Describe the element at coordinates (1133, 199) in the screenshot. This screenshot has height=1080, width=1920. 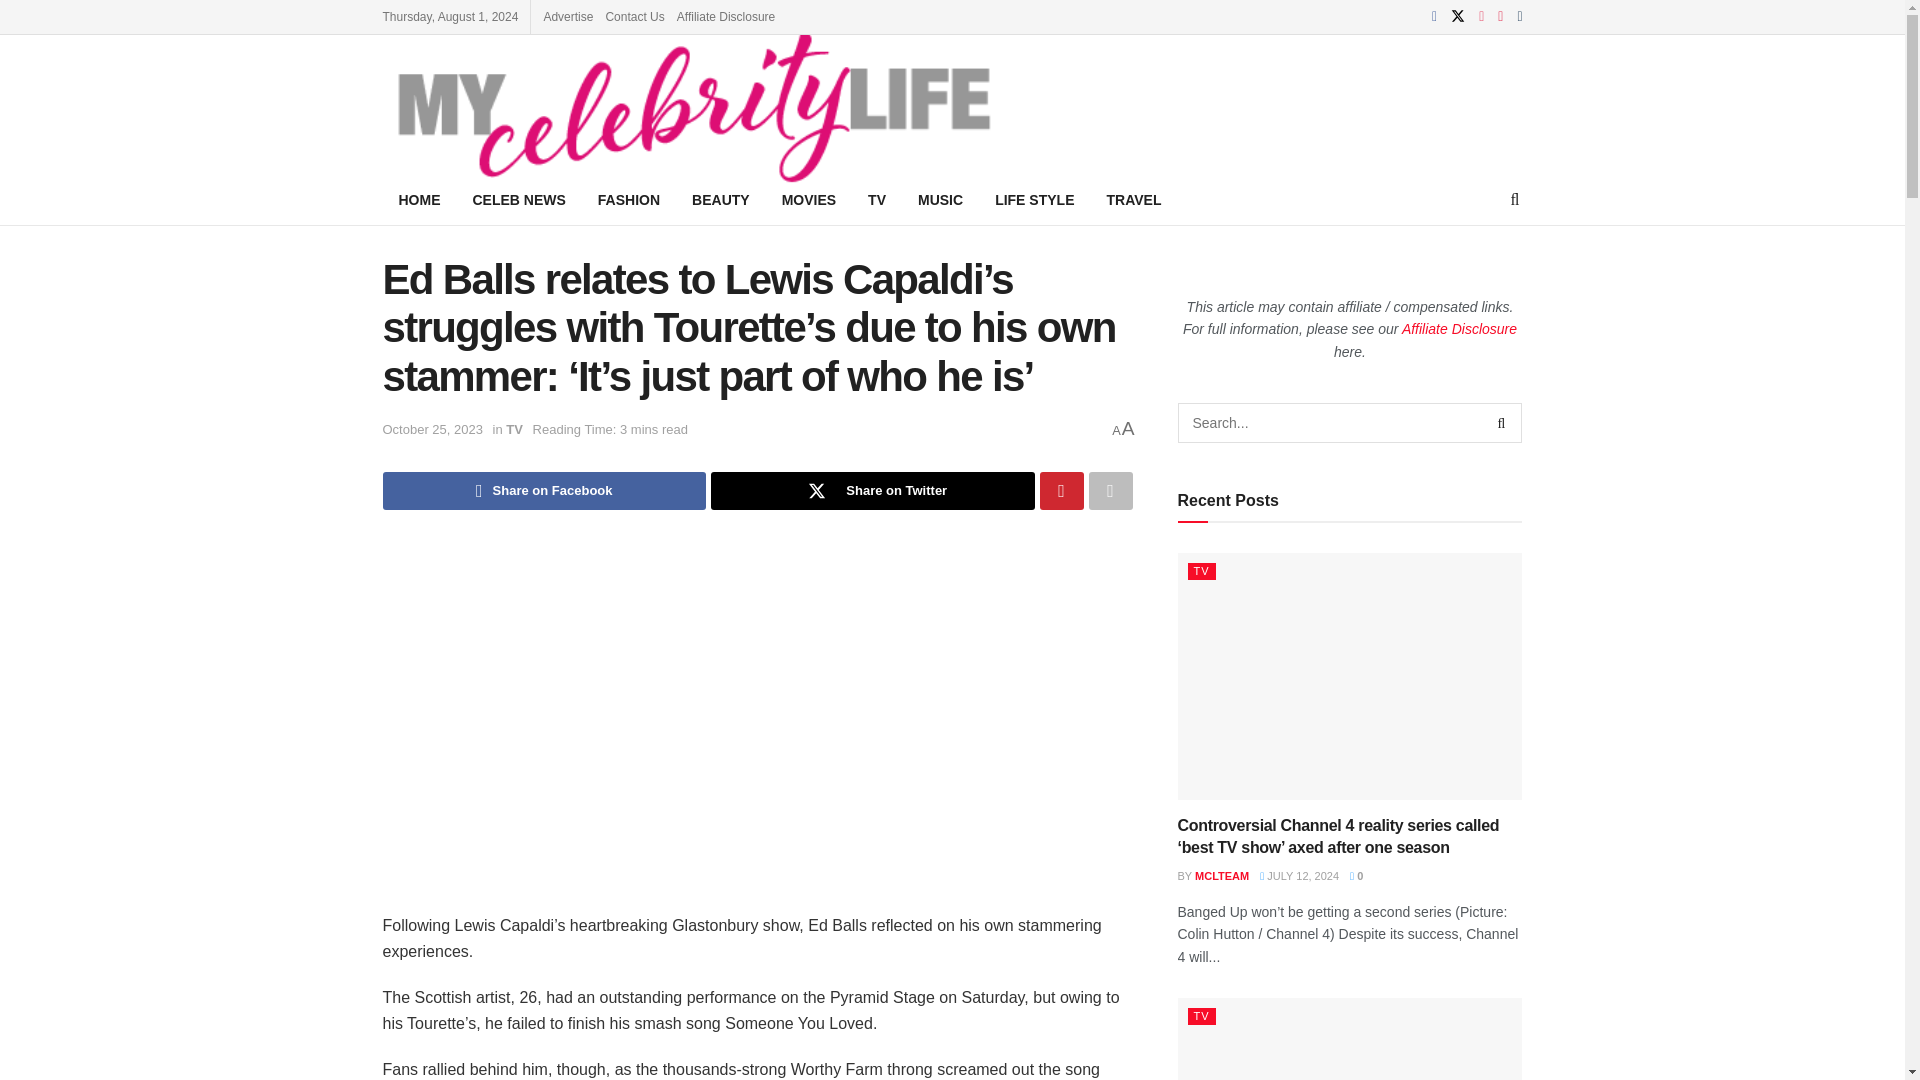
I see `TRAVEL` at that location.